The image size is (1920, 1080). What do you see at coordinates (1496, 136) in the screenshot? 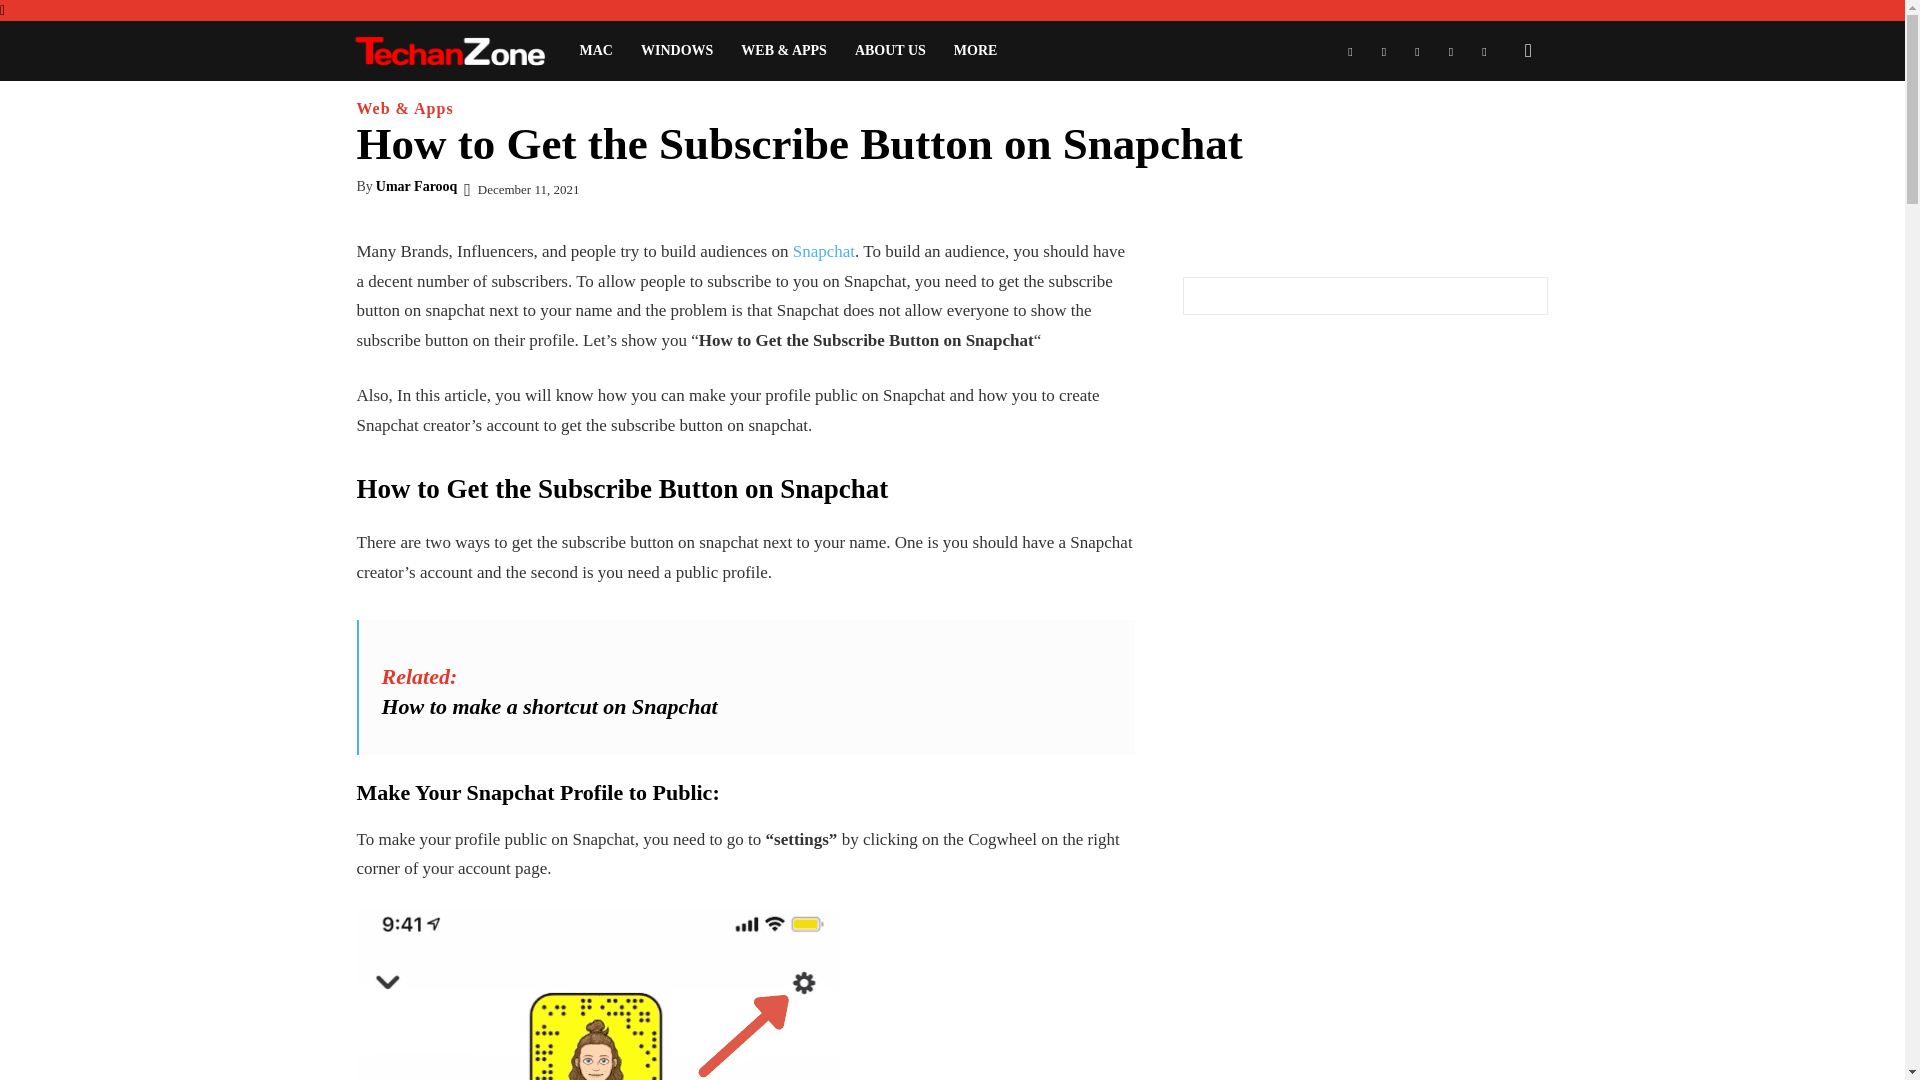
I see `Search` at bounding box center [1496, 136].